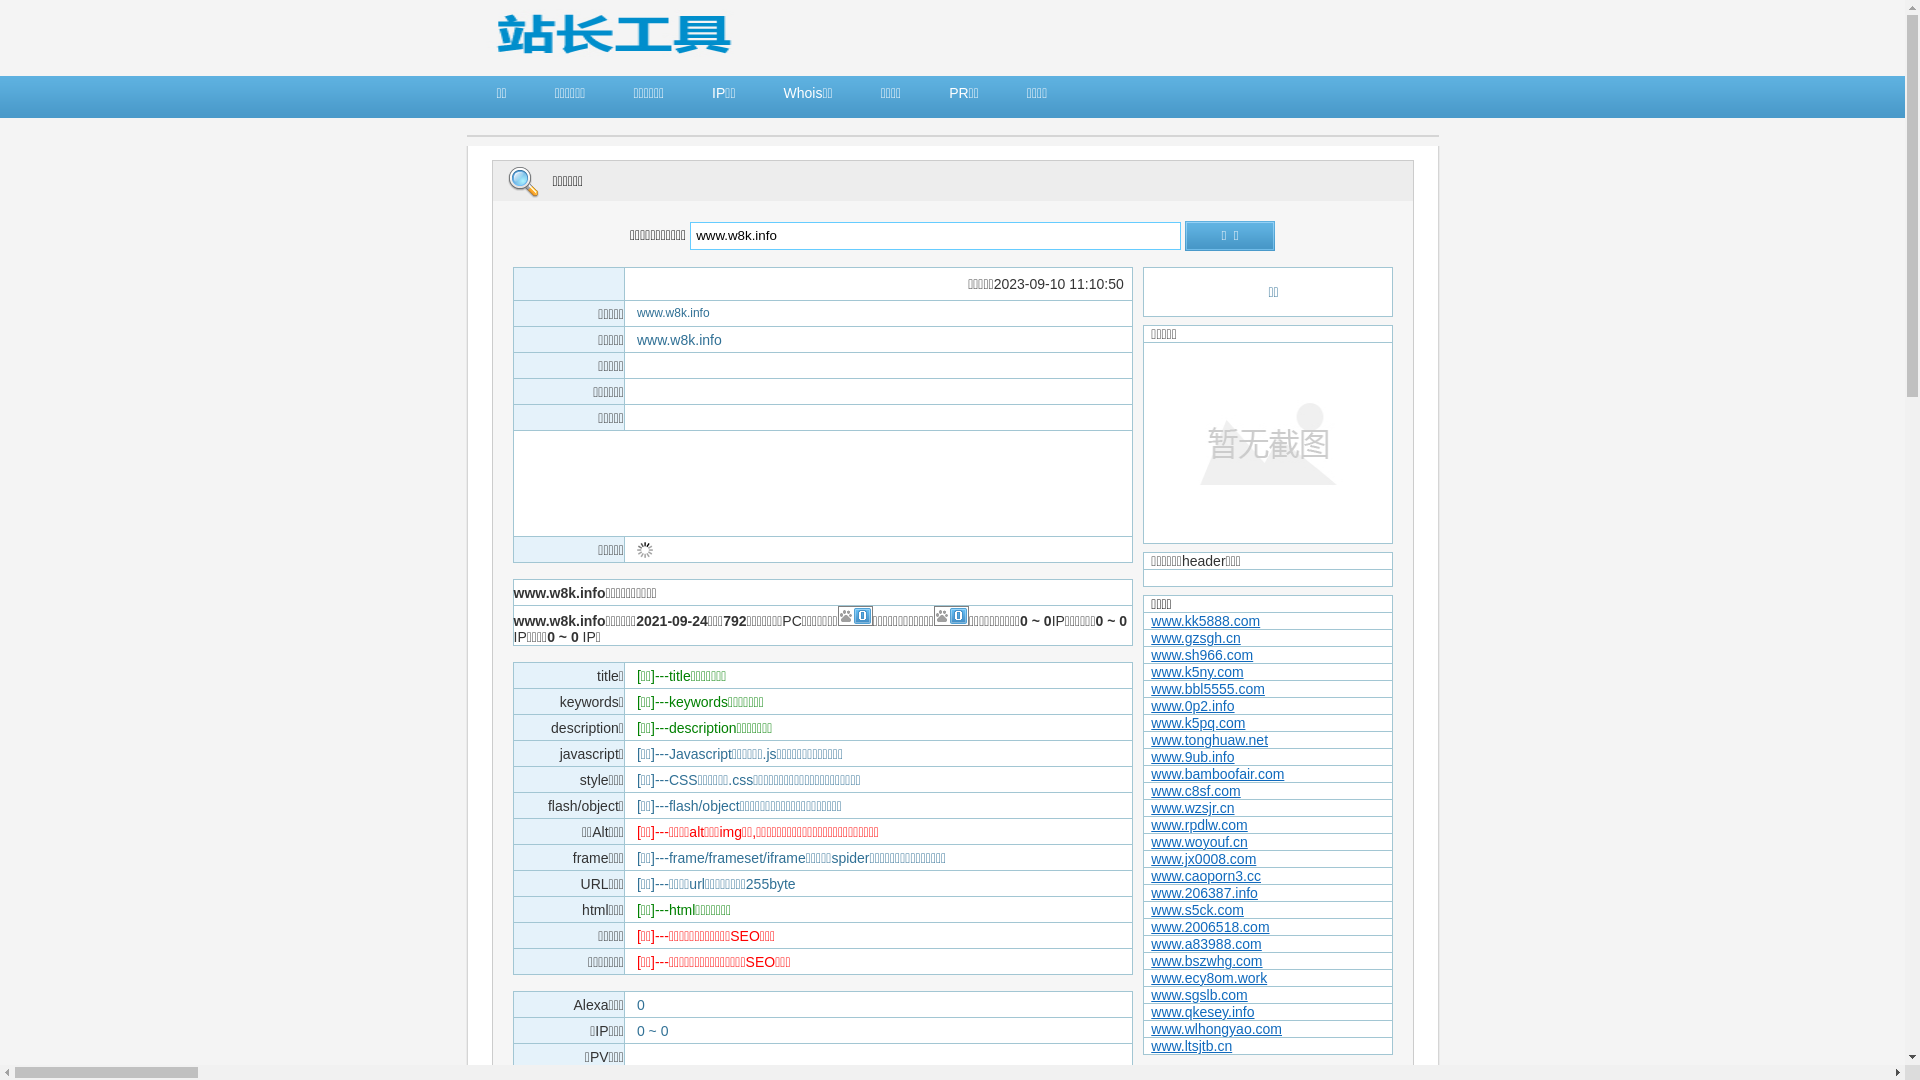 The width and height of the screenshot is (1920, 1080). I want to click on www.bbl5555.com, so click(1208, 689).